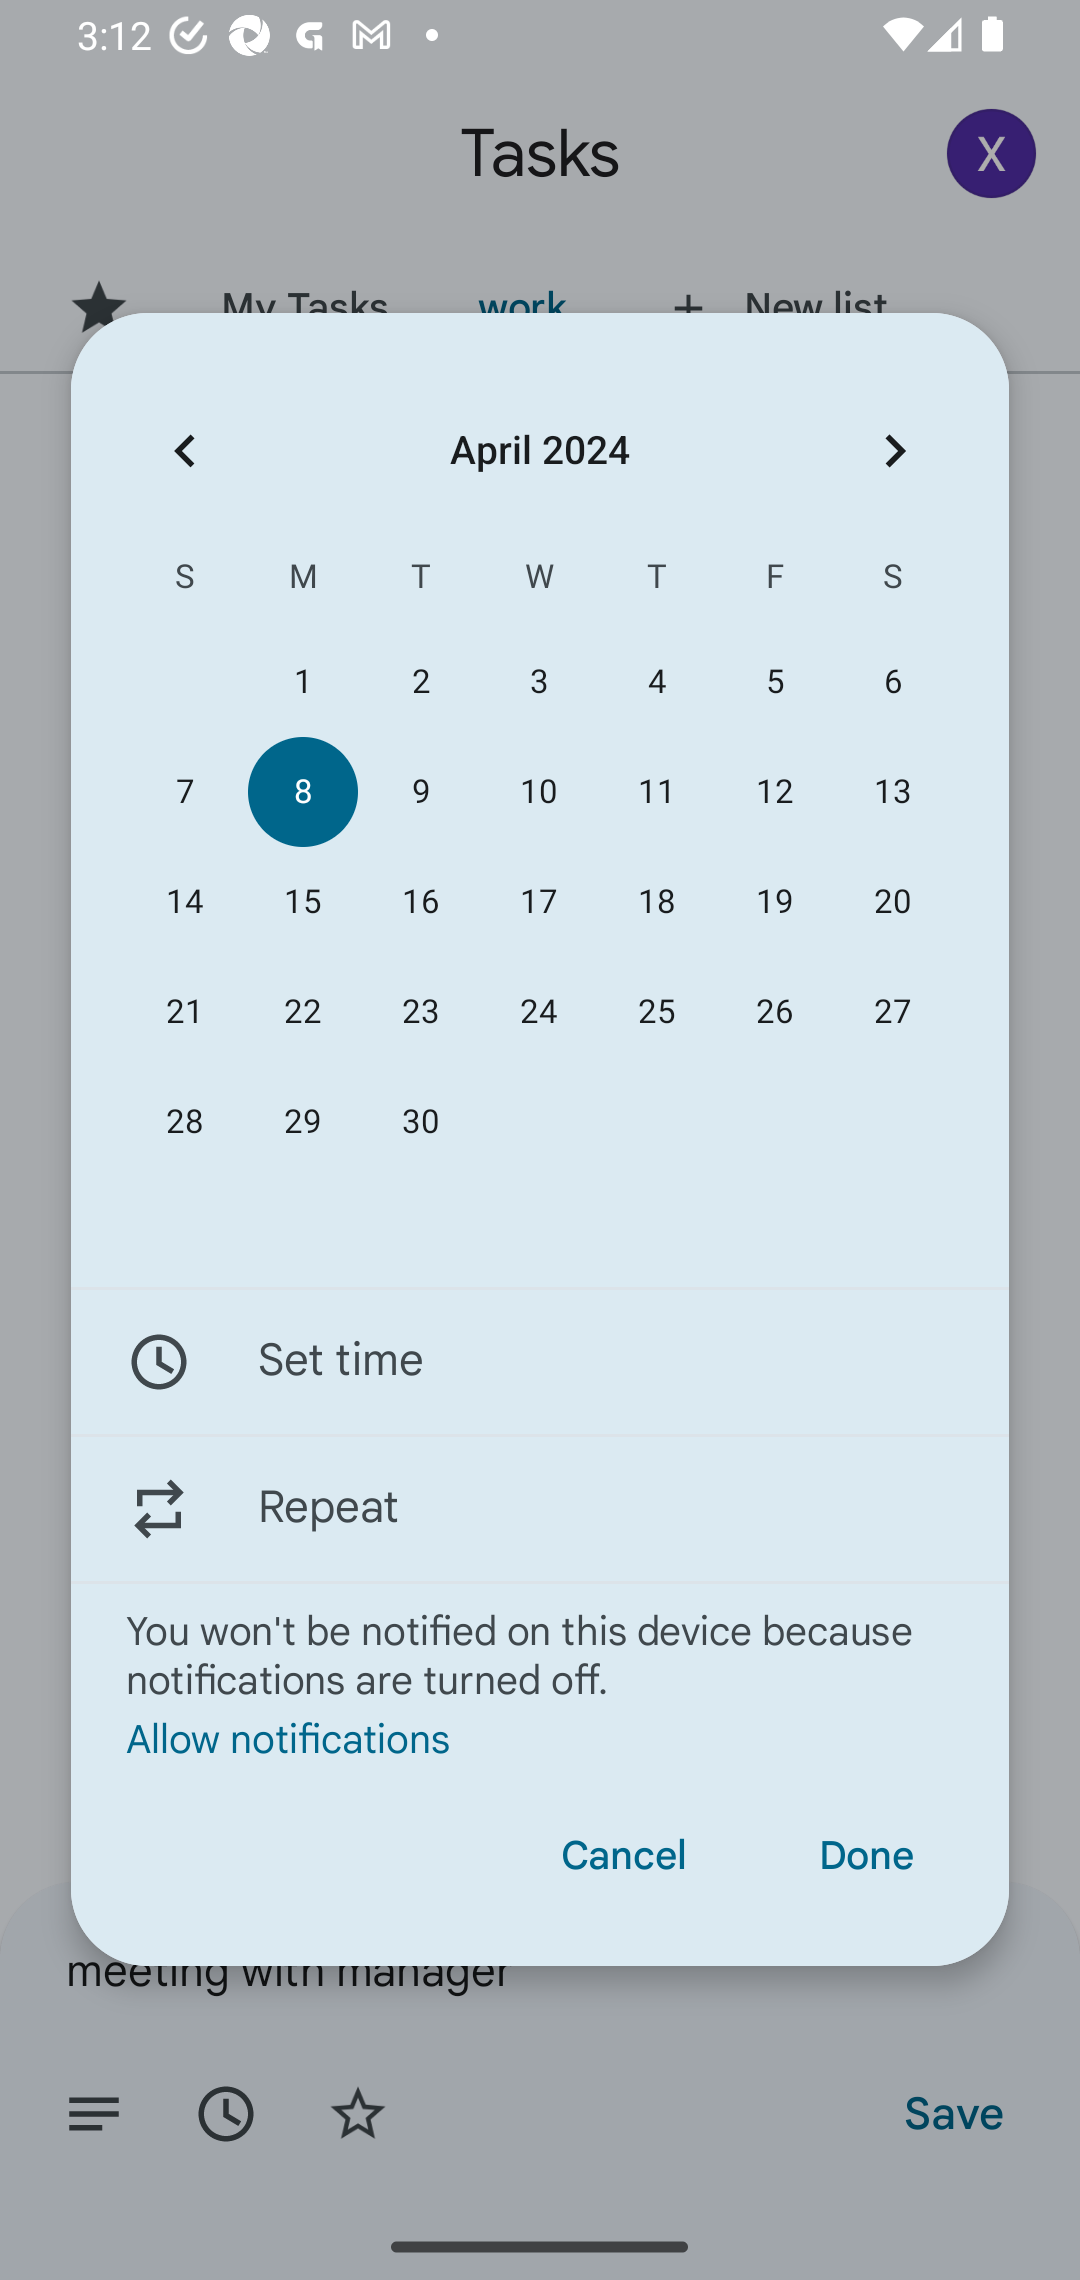  Describe the element at coordinates (657, 1012) in the screenshot. I see `25 25 April 2024` at that location.